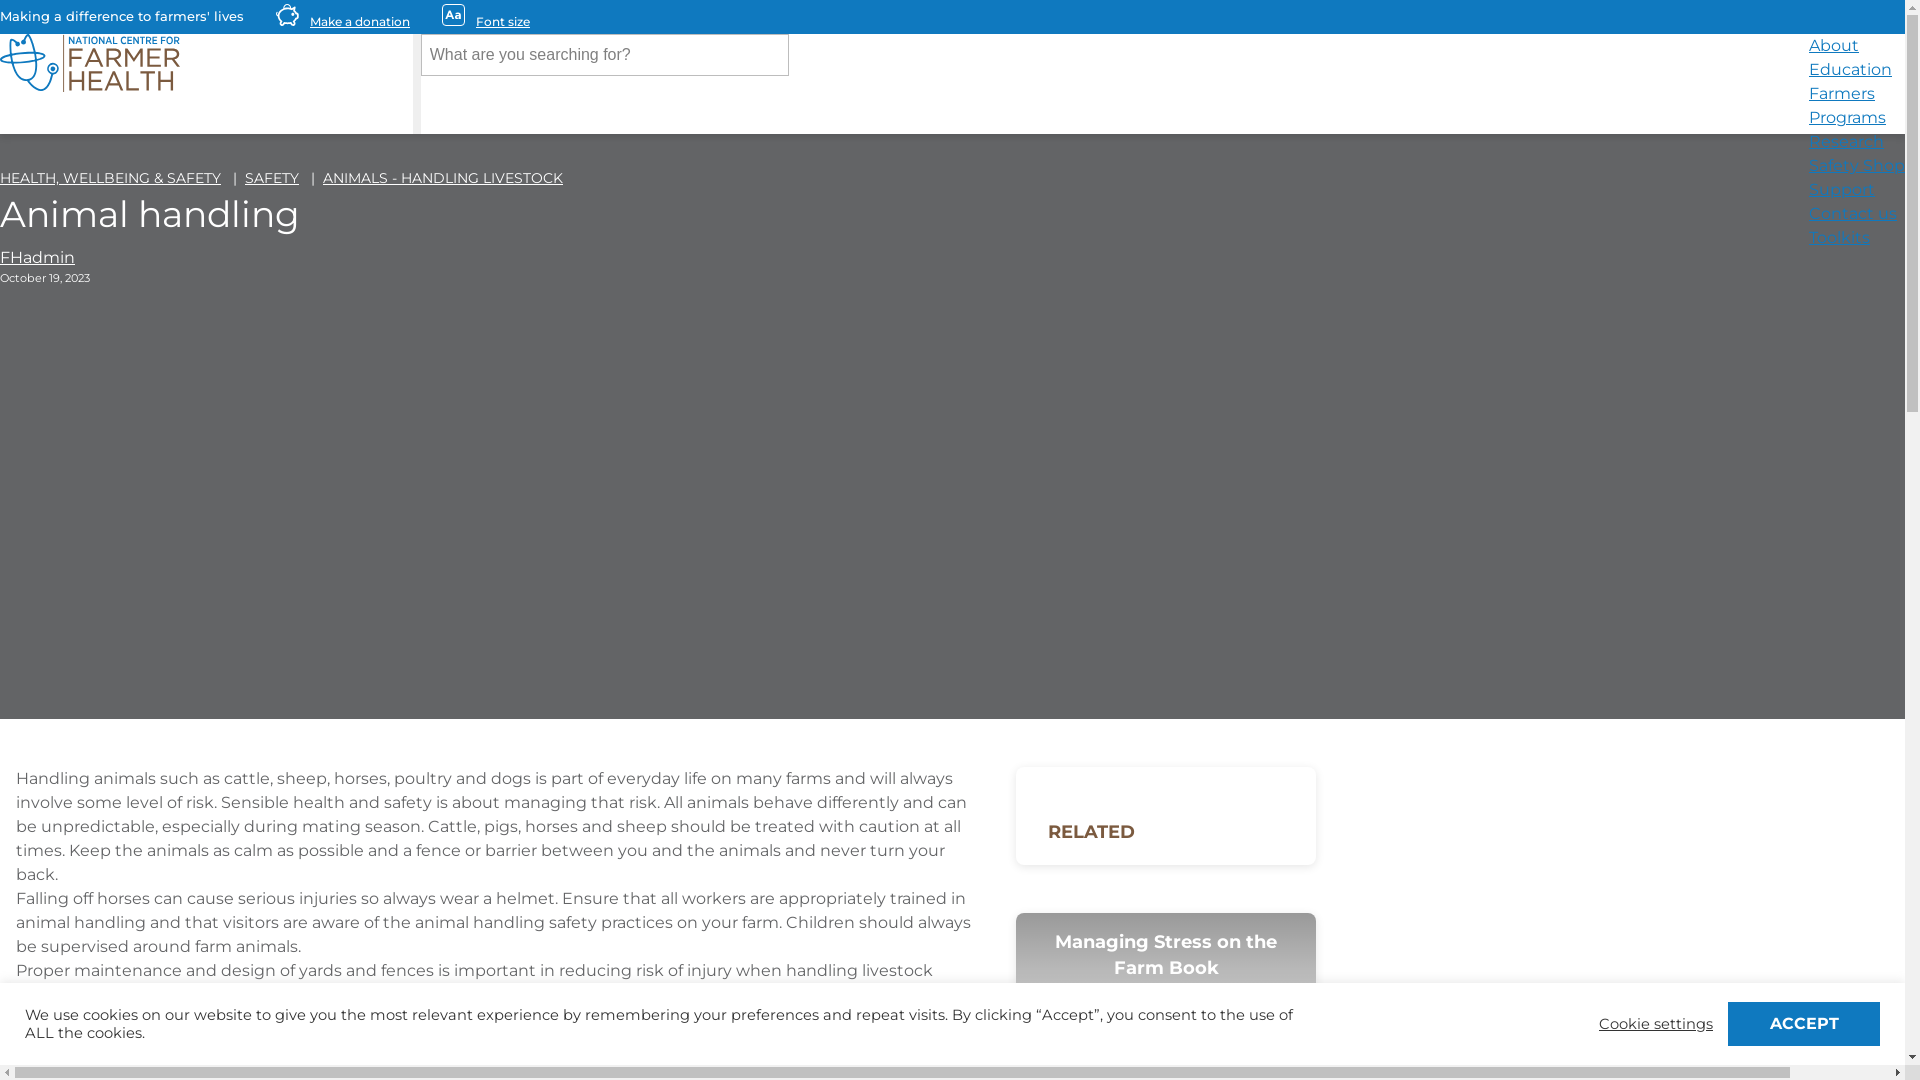 The height and width of the screenshot is (1080, 1920). What do you see at coordinates (356, 22) in the screenshot?
I see `Make a donation` at bounding box center [356, 22].